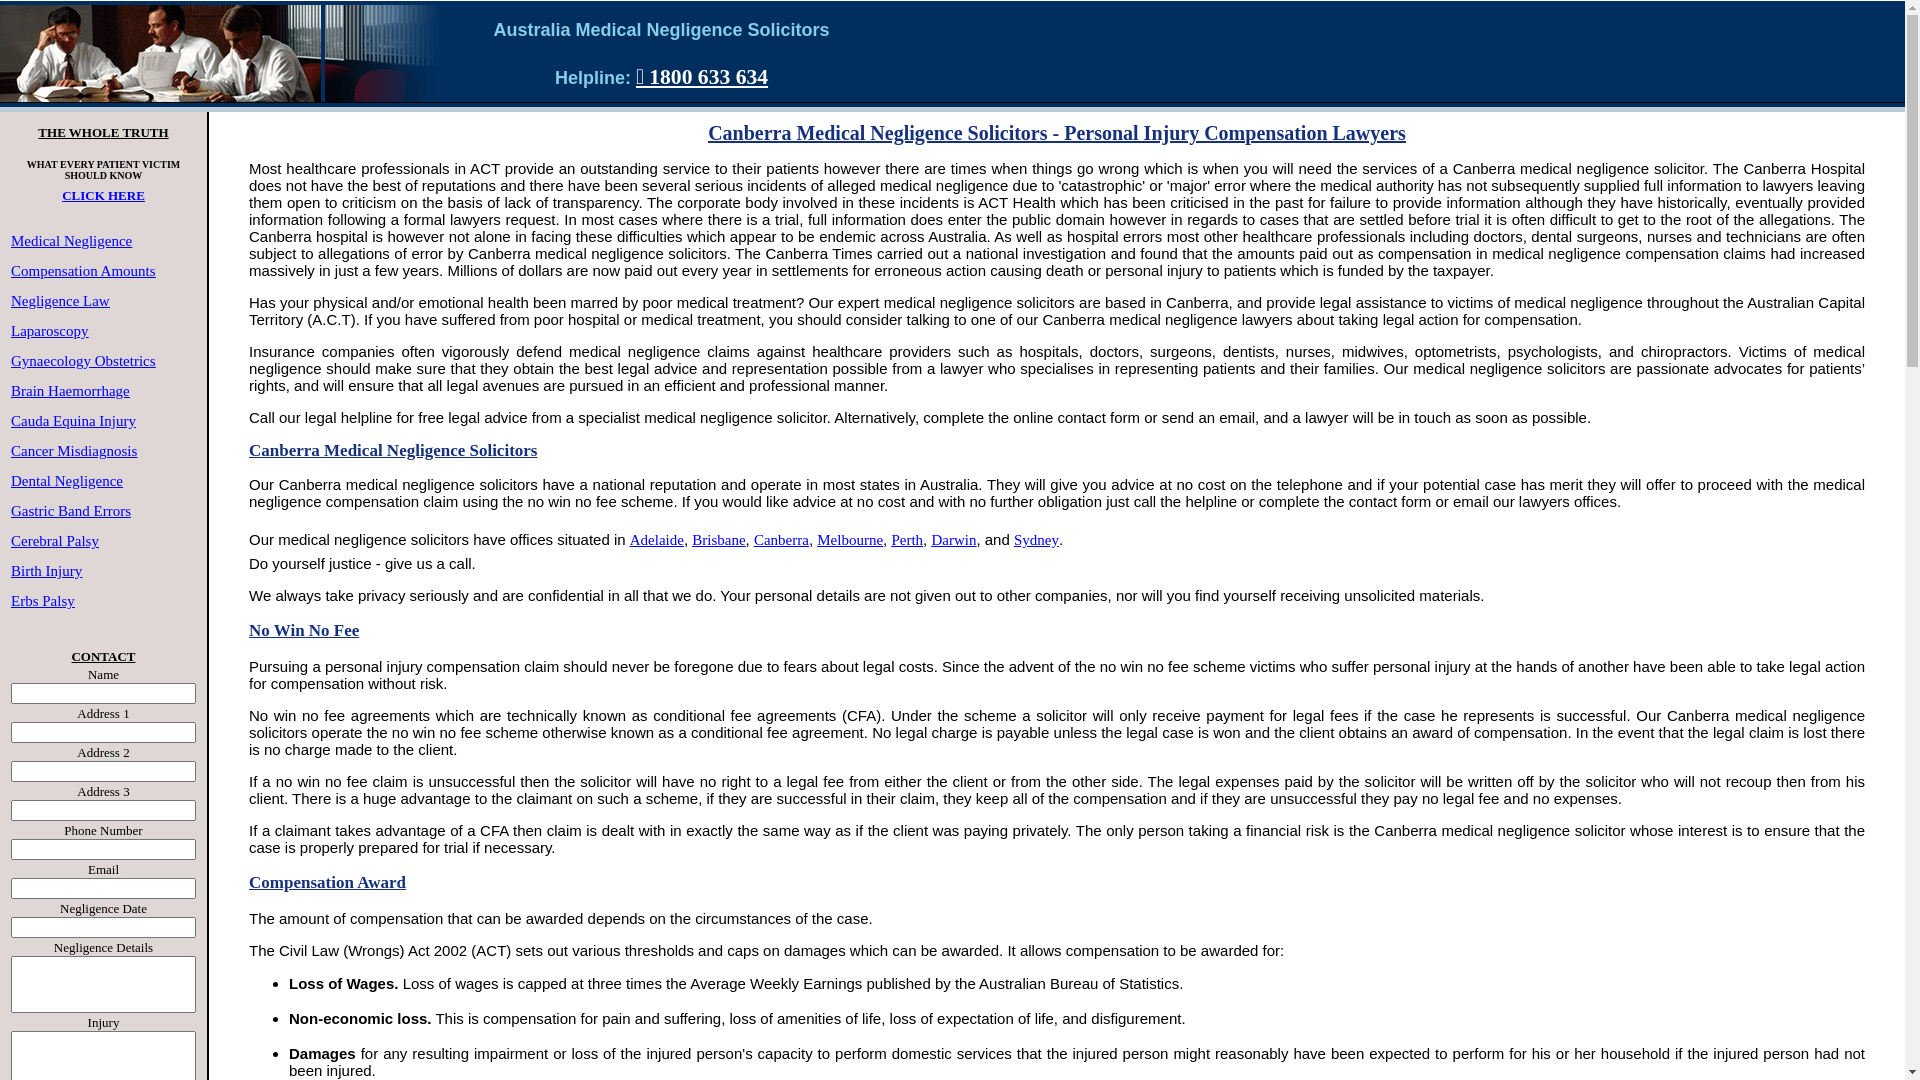 Image resolution: width=1920 pixels, height=1080 pixels. What do you see at coordinates (46, 571) in the screenshot?
I see `Birth Injury` at bounding box center [46, 571].